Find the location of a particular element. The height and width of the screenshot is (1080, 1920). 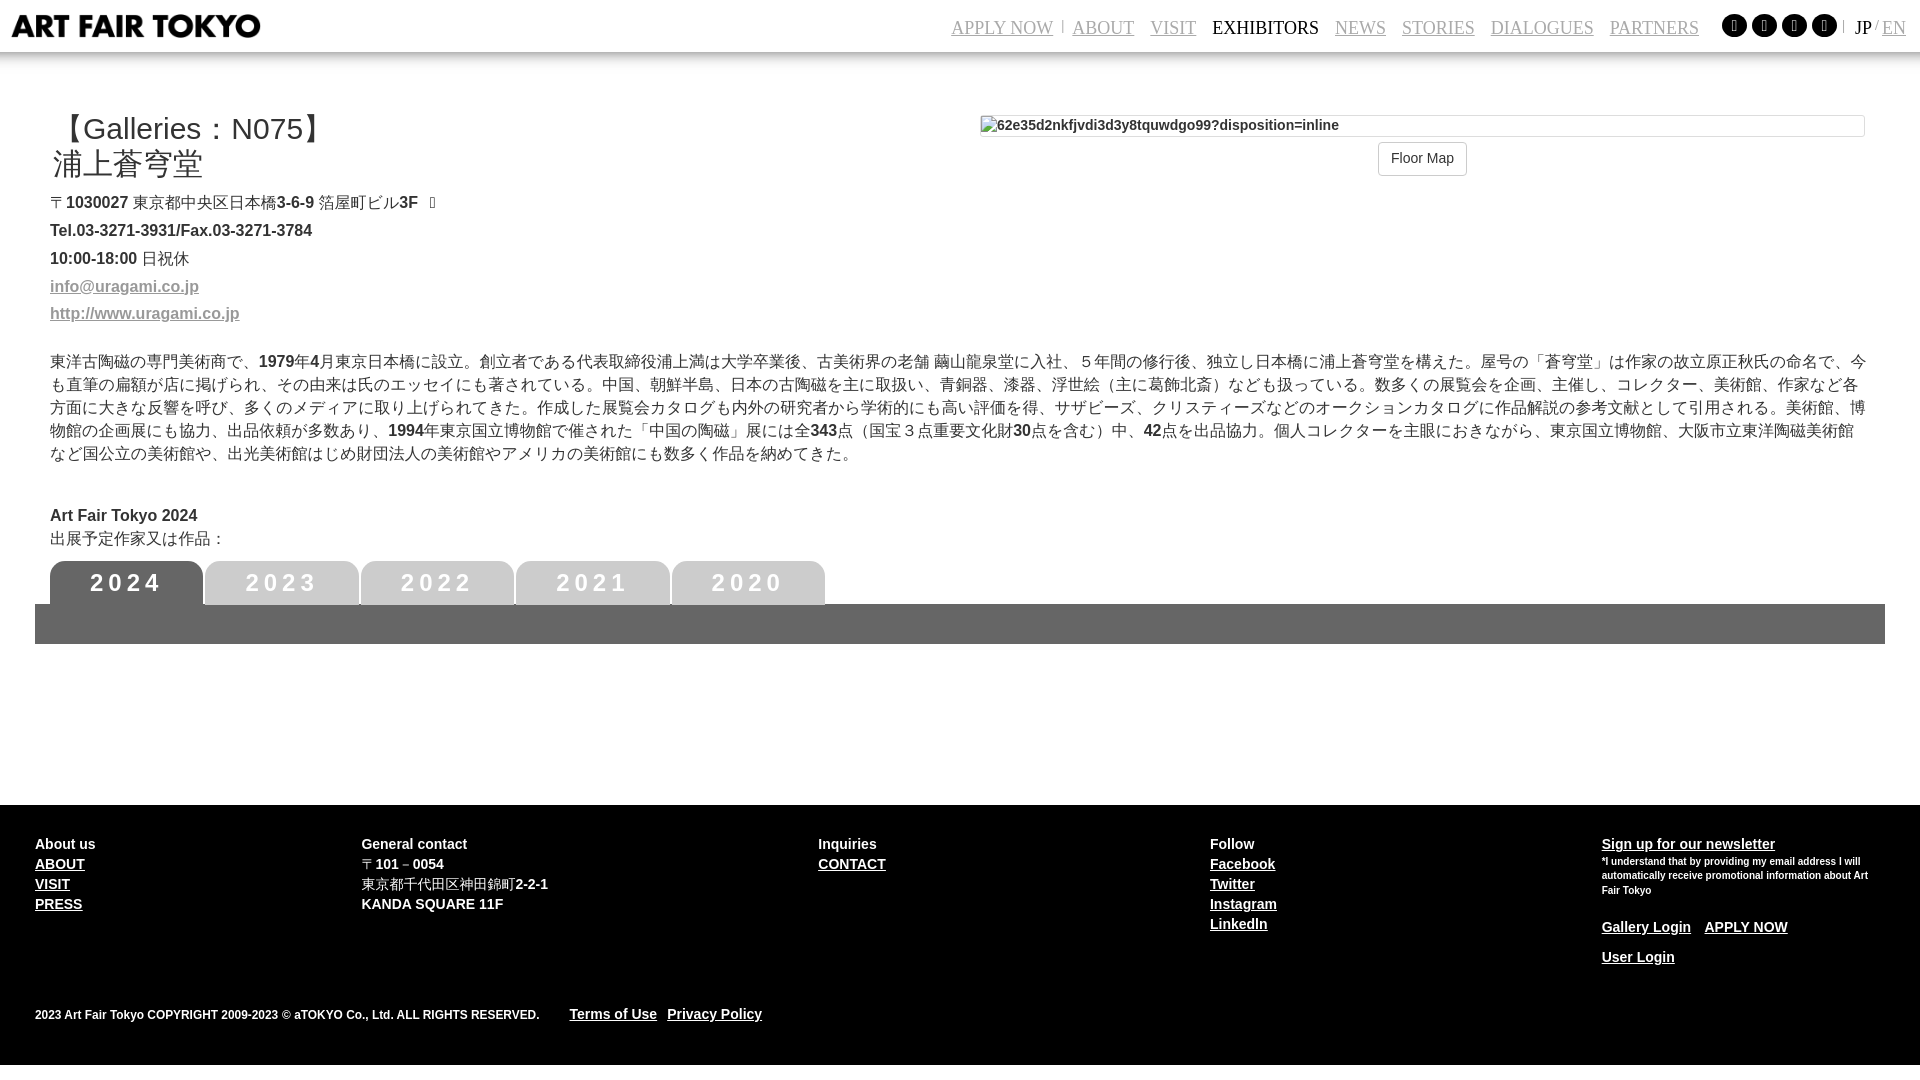

PARTNERS is located at coordinates (1654, 26).